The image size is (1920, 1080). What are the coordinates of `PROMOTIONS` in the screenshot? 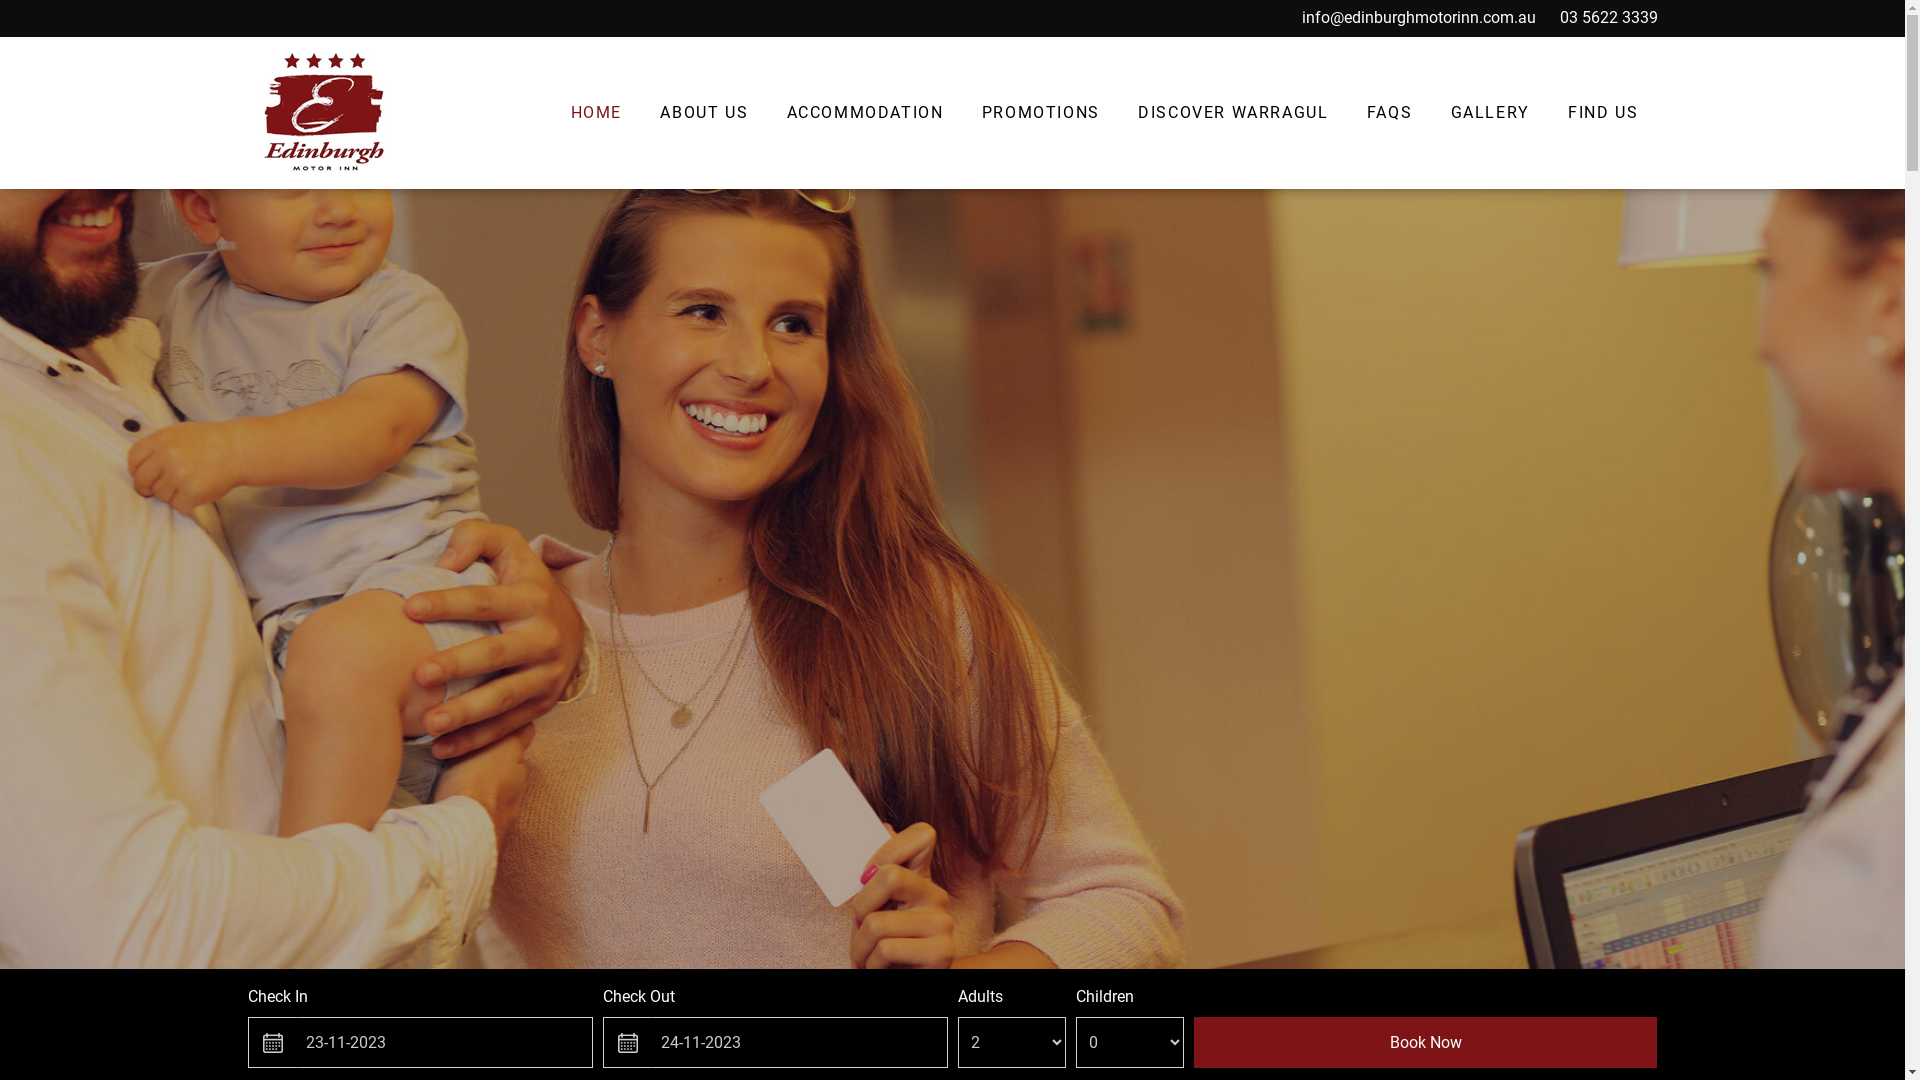 It's located at (1041, 113).